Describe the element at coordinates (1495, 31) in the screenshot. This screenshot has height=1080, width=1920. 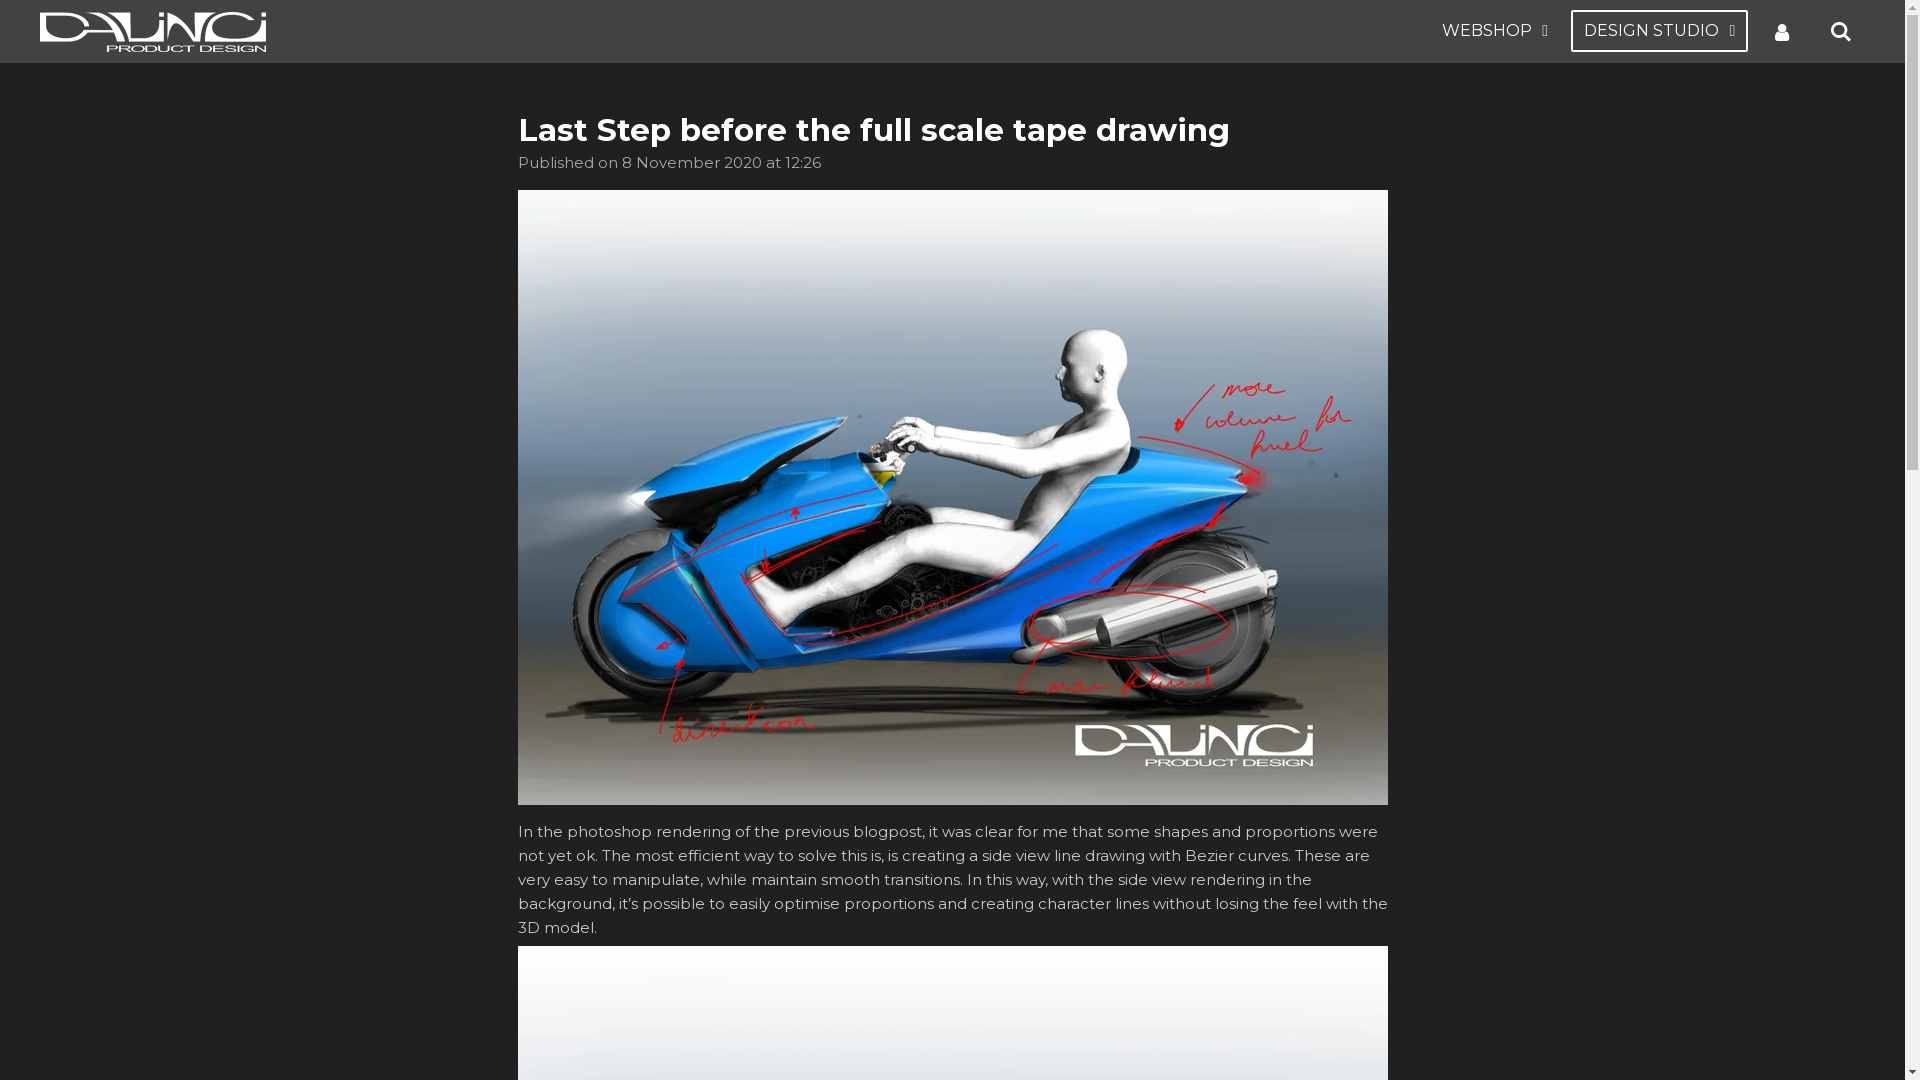
I see `WEBSHOP` at that location.